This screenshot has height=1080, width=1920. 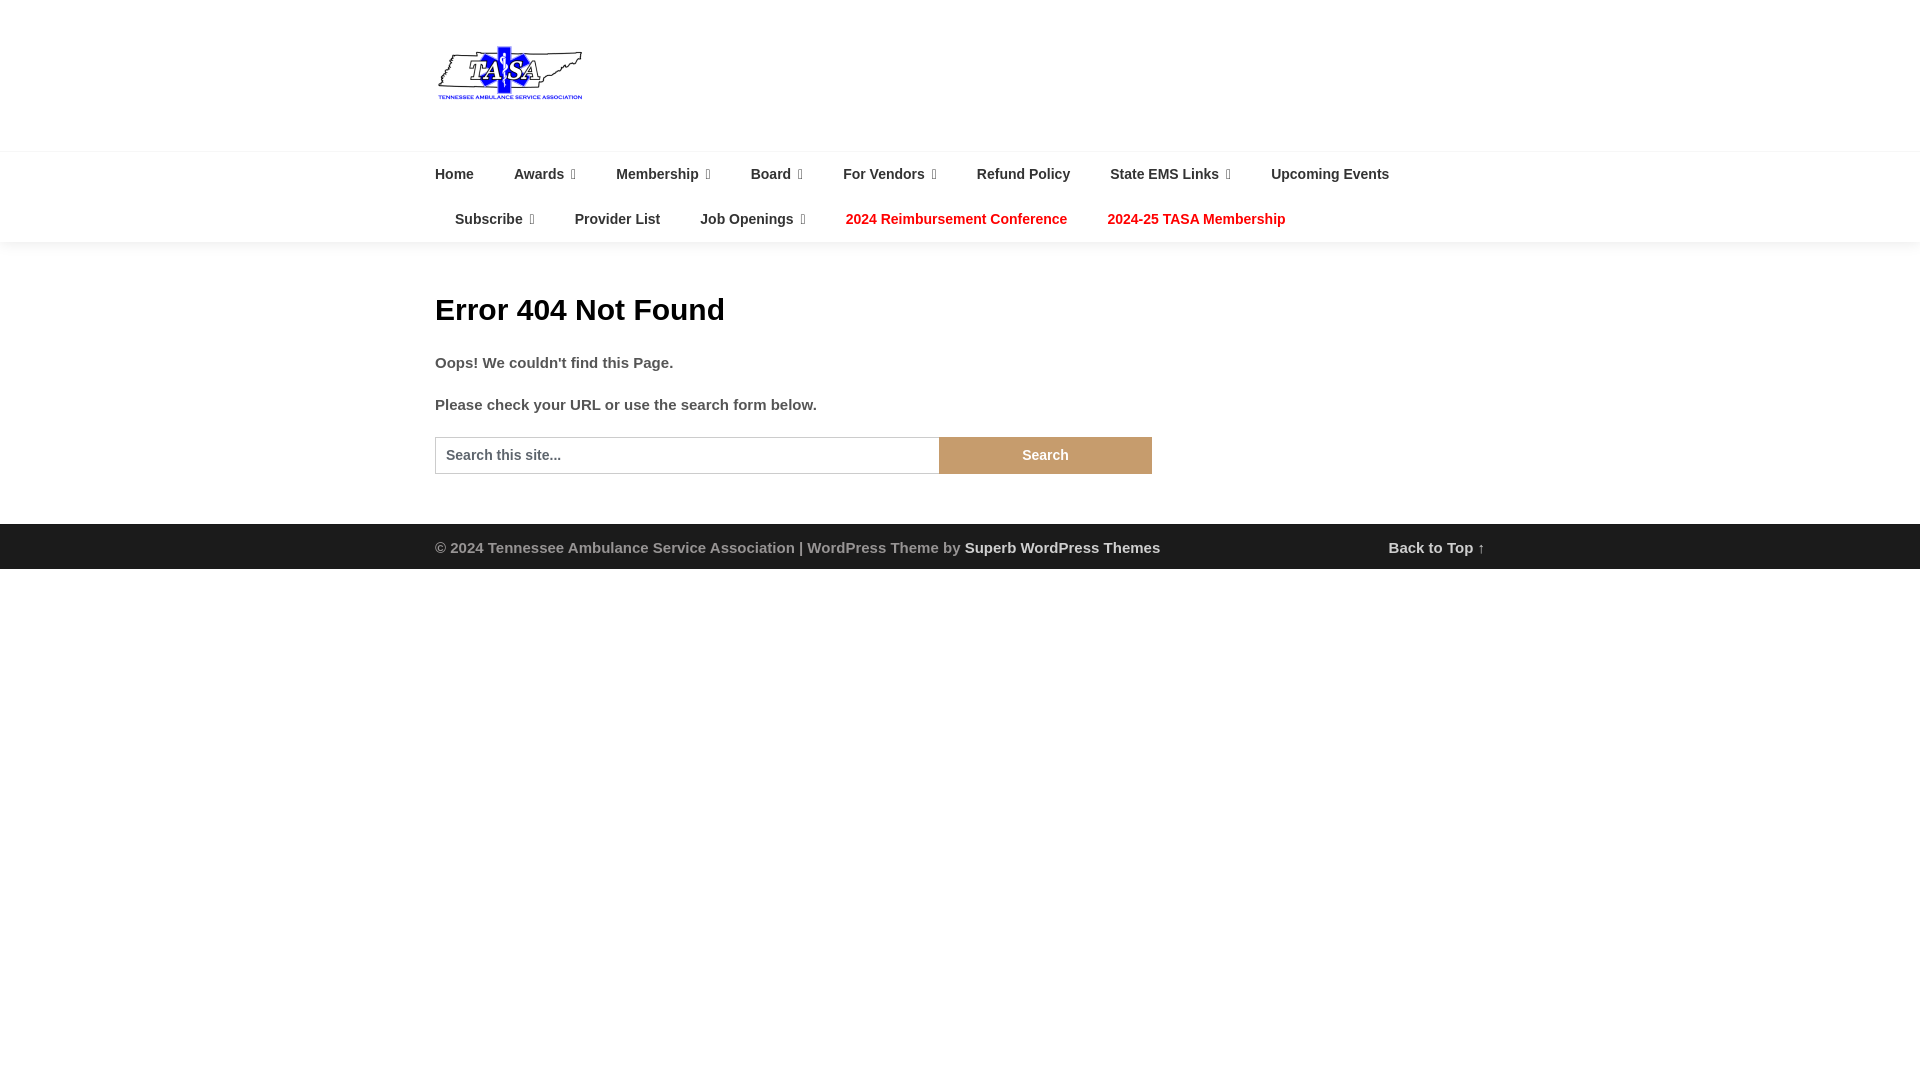 What do you see at coordinates (890, 174) in the screenshot?
I see `For Vendors` at bounding box center [890, 174].